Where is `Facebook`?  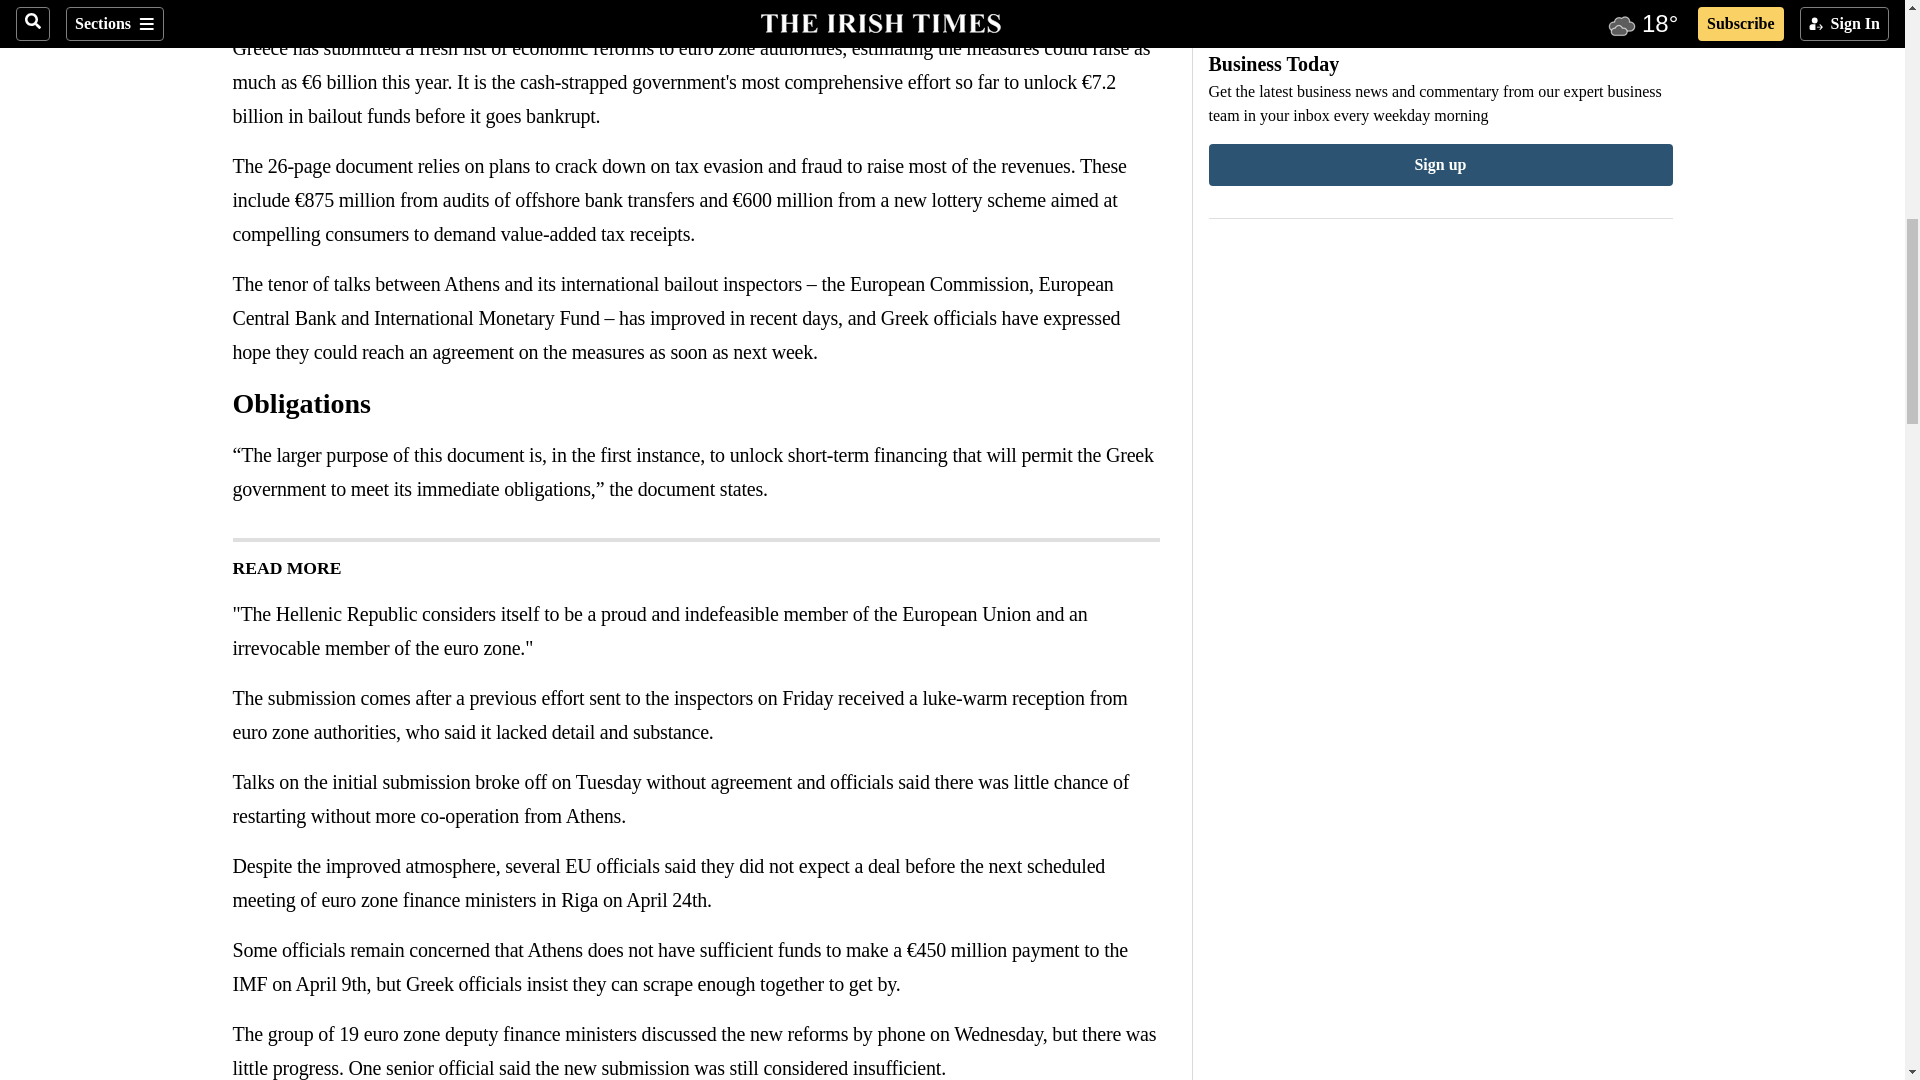 Facebook is located at coordinates (244, 8).